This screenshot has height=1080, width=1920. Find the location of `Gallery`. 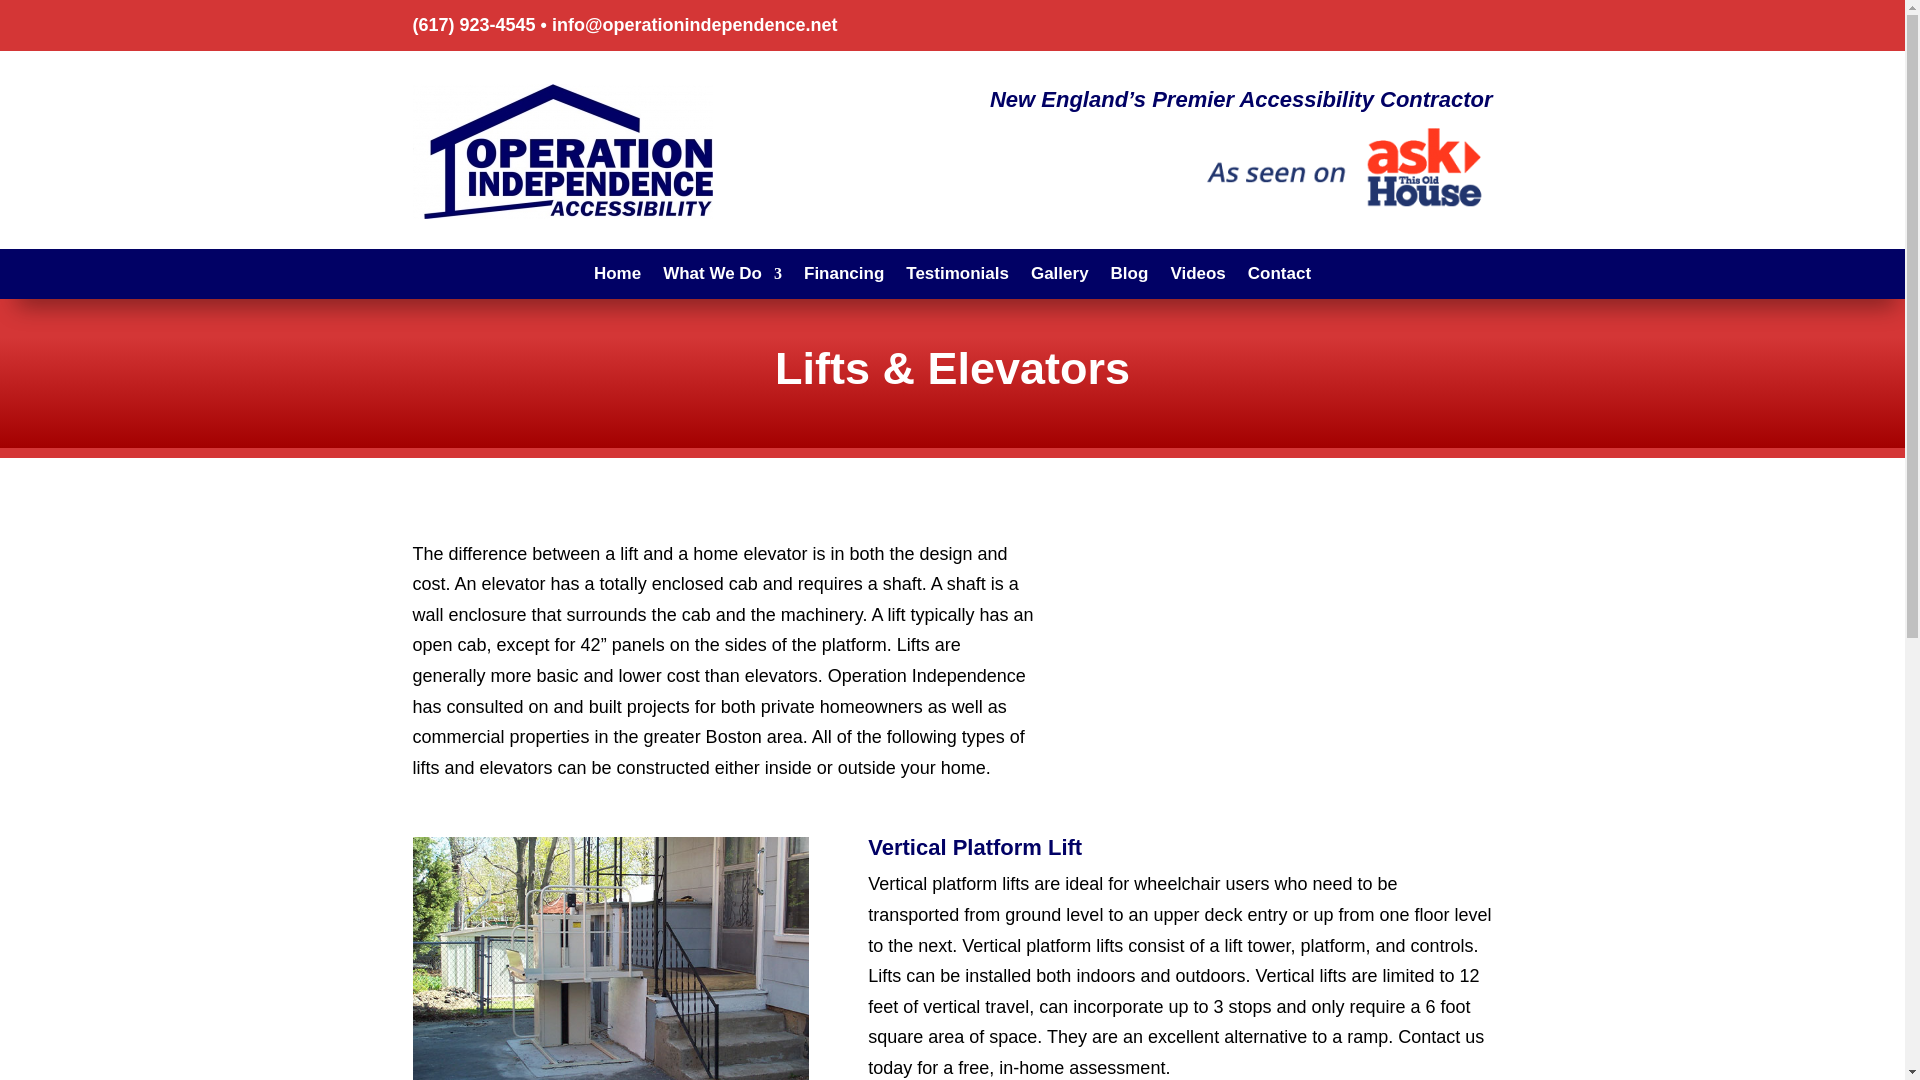

Gallery is located at coordinates (1060, 278).